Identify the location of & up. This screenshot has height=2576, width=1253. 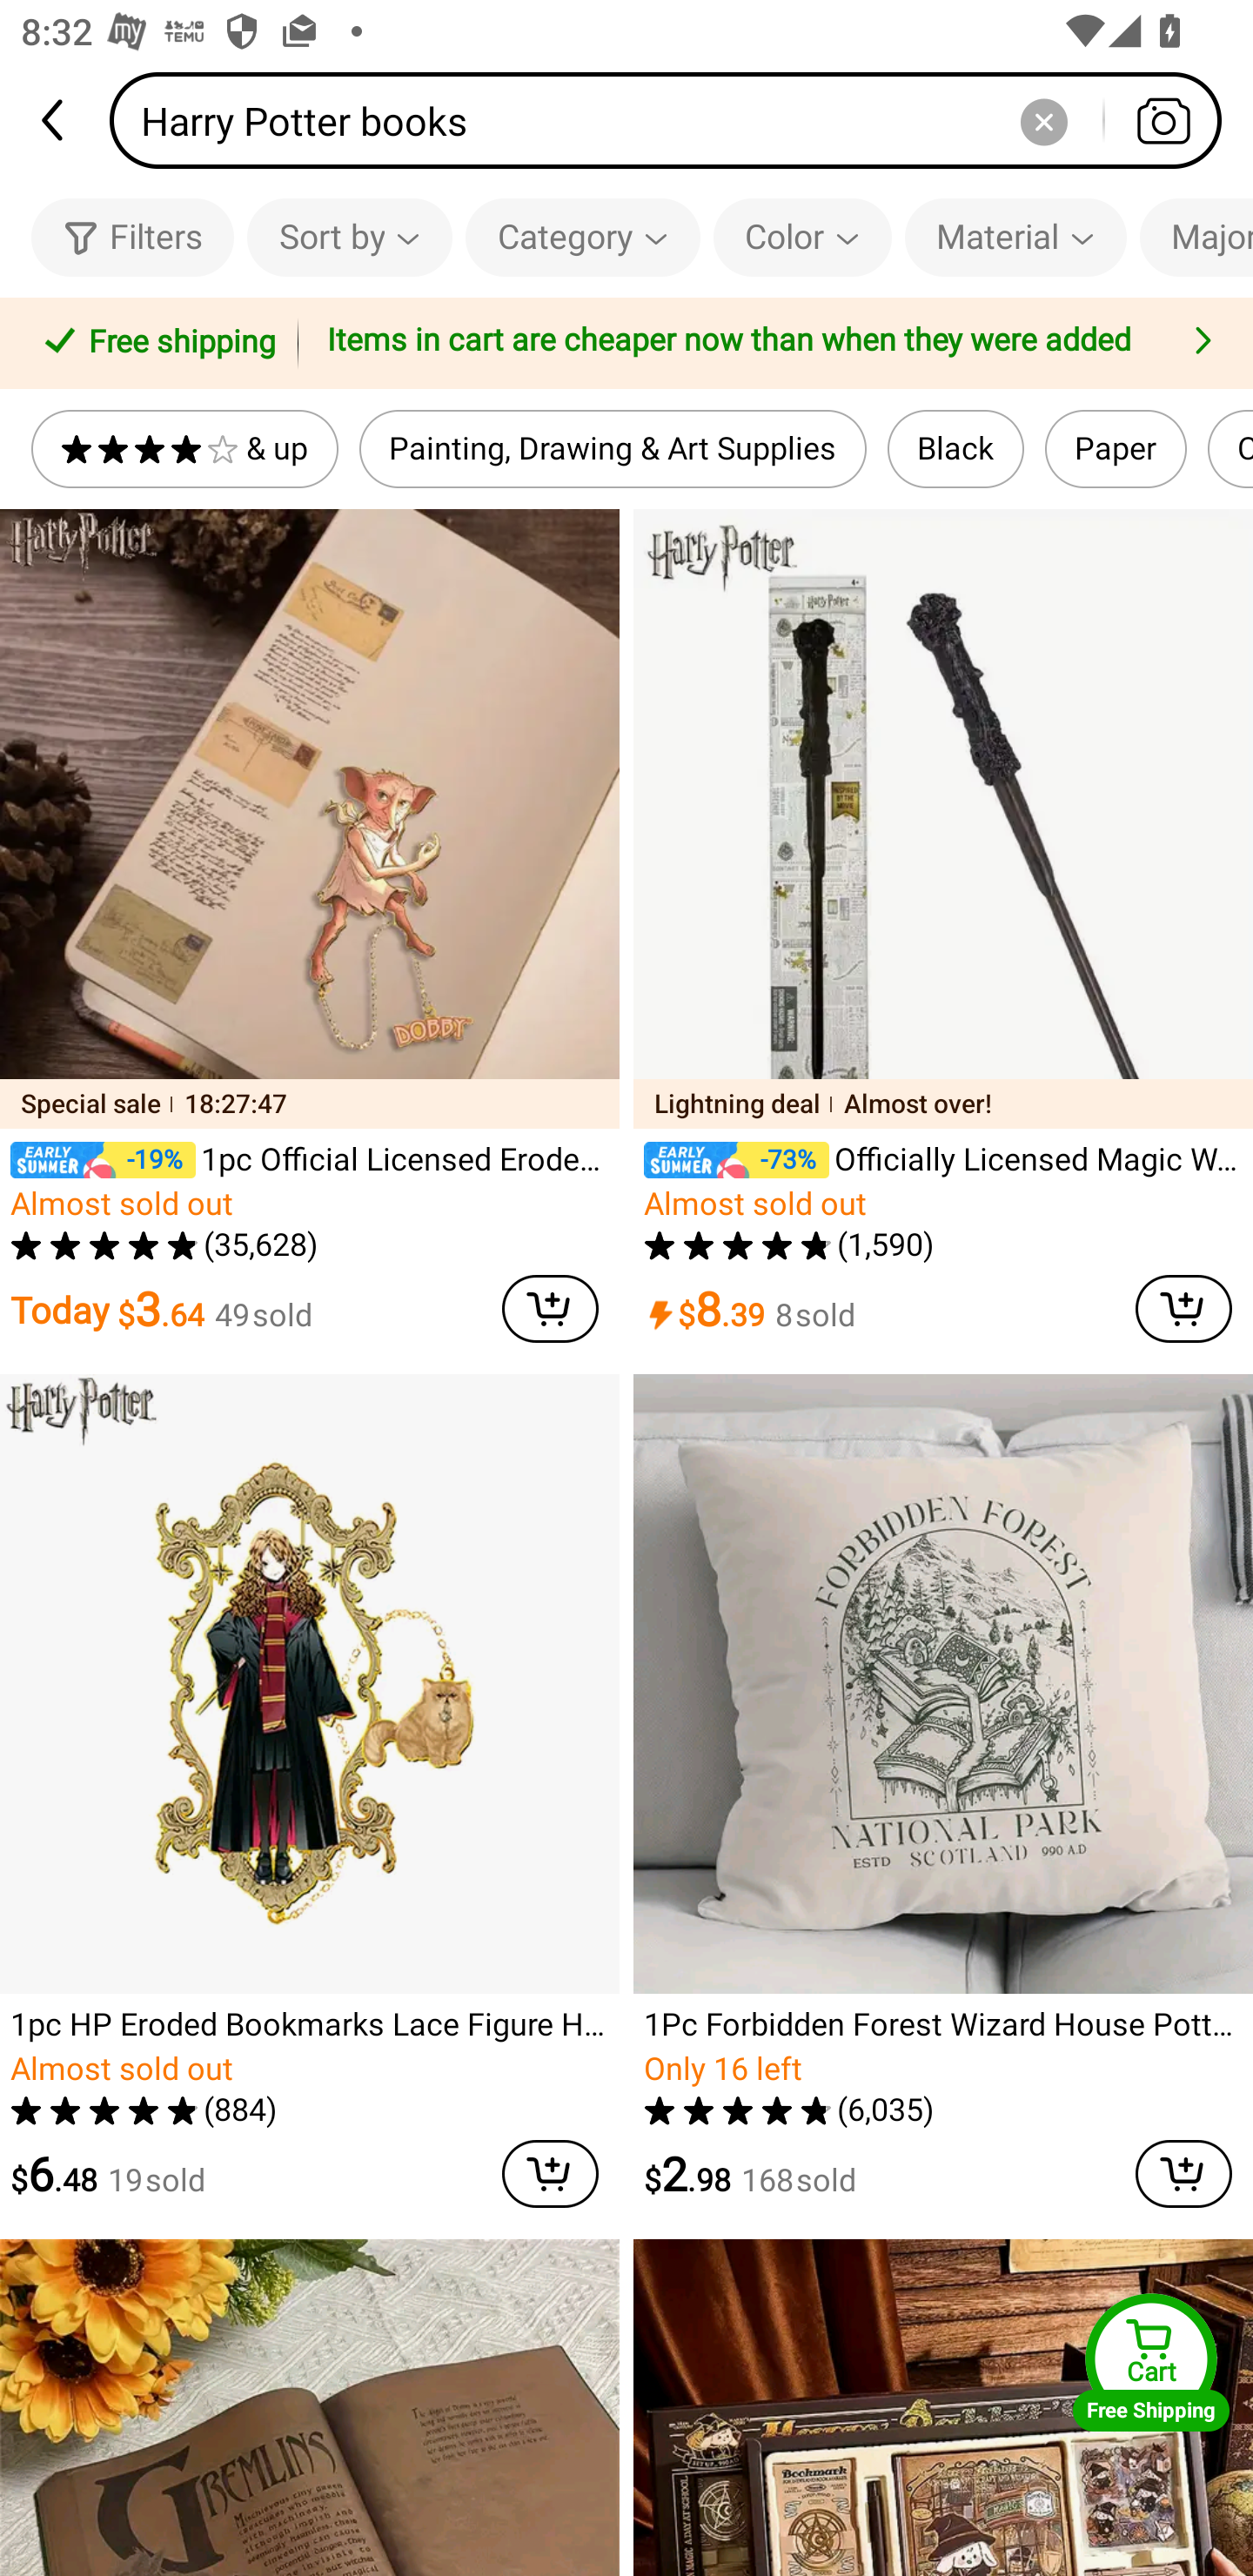
(184, 449).